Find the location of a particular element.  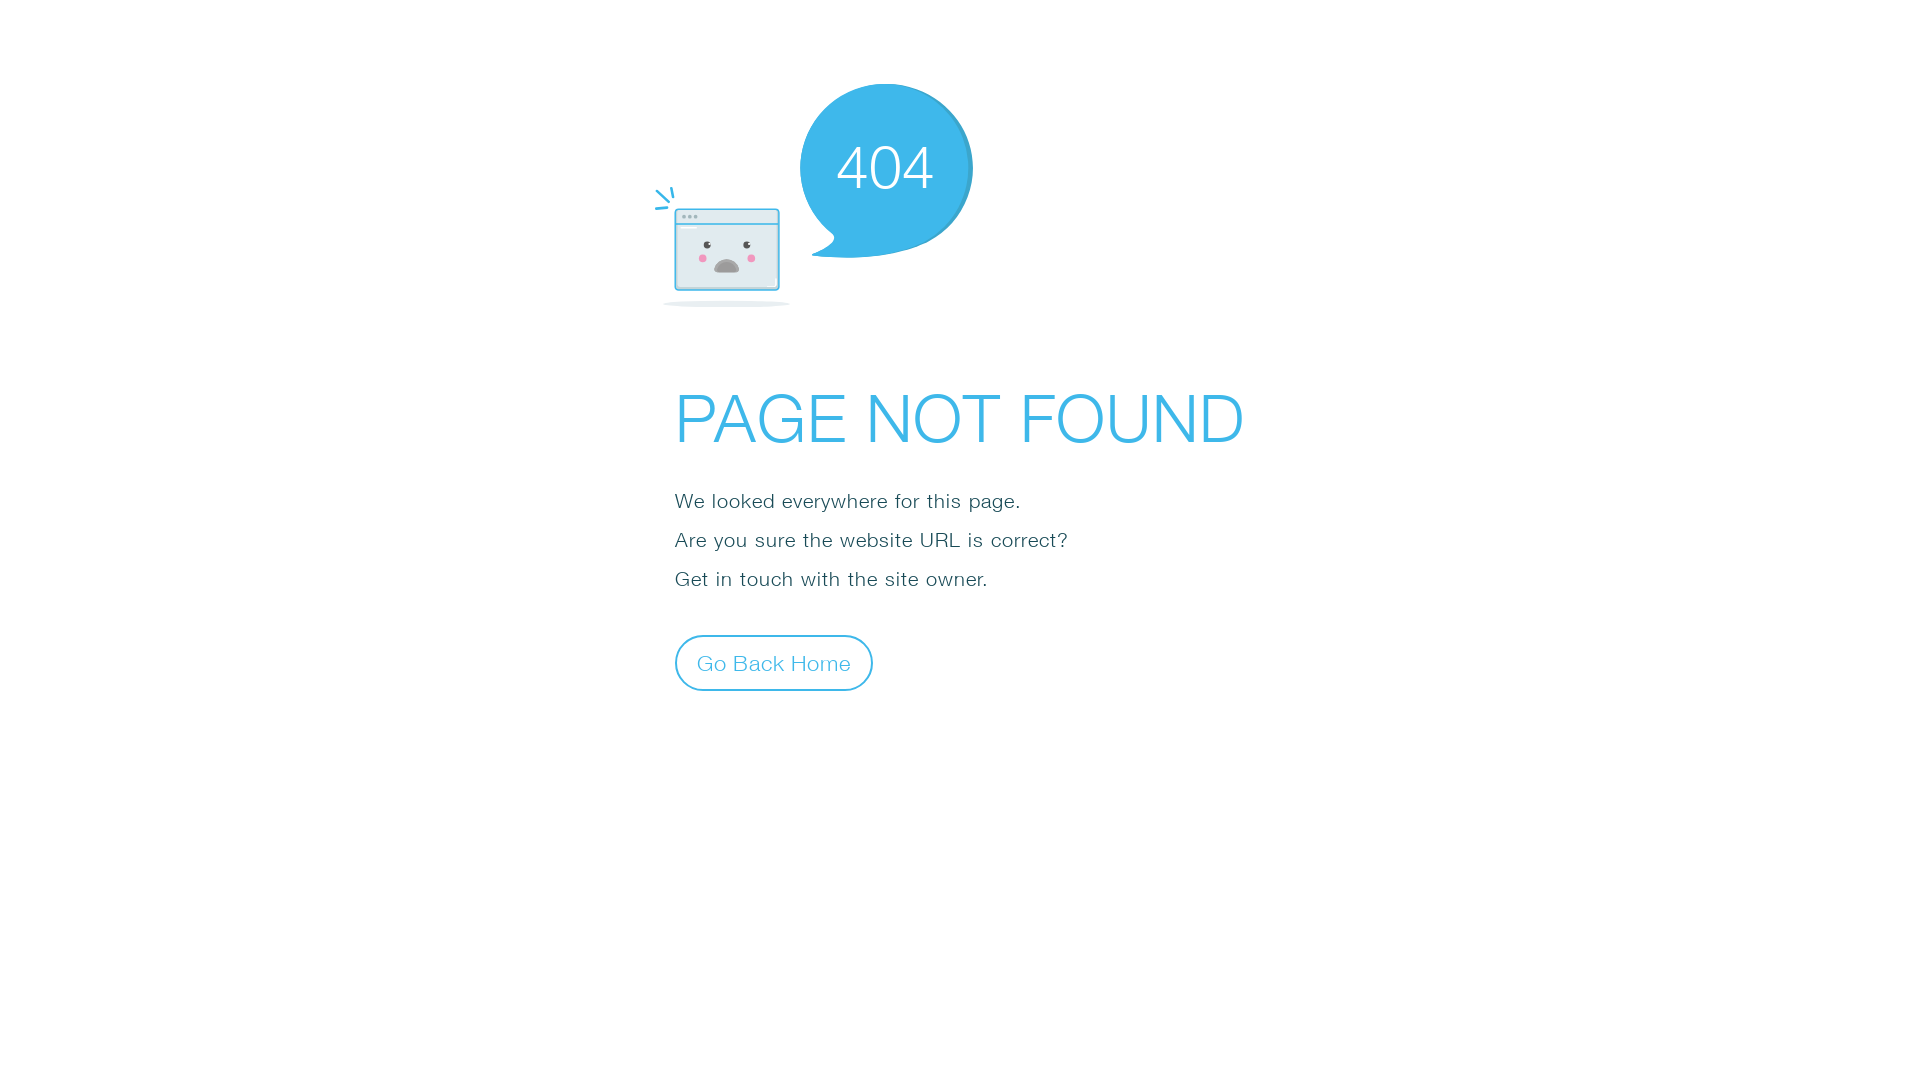

Go Back Home is located at coordinates (774, 662).